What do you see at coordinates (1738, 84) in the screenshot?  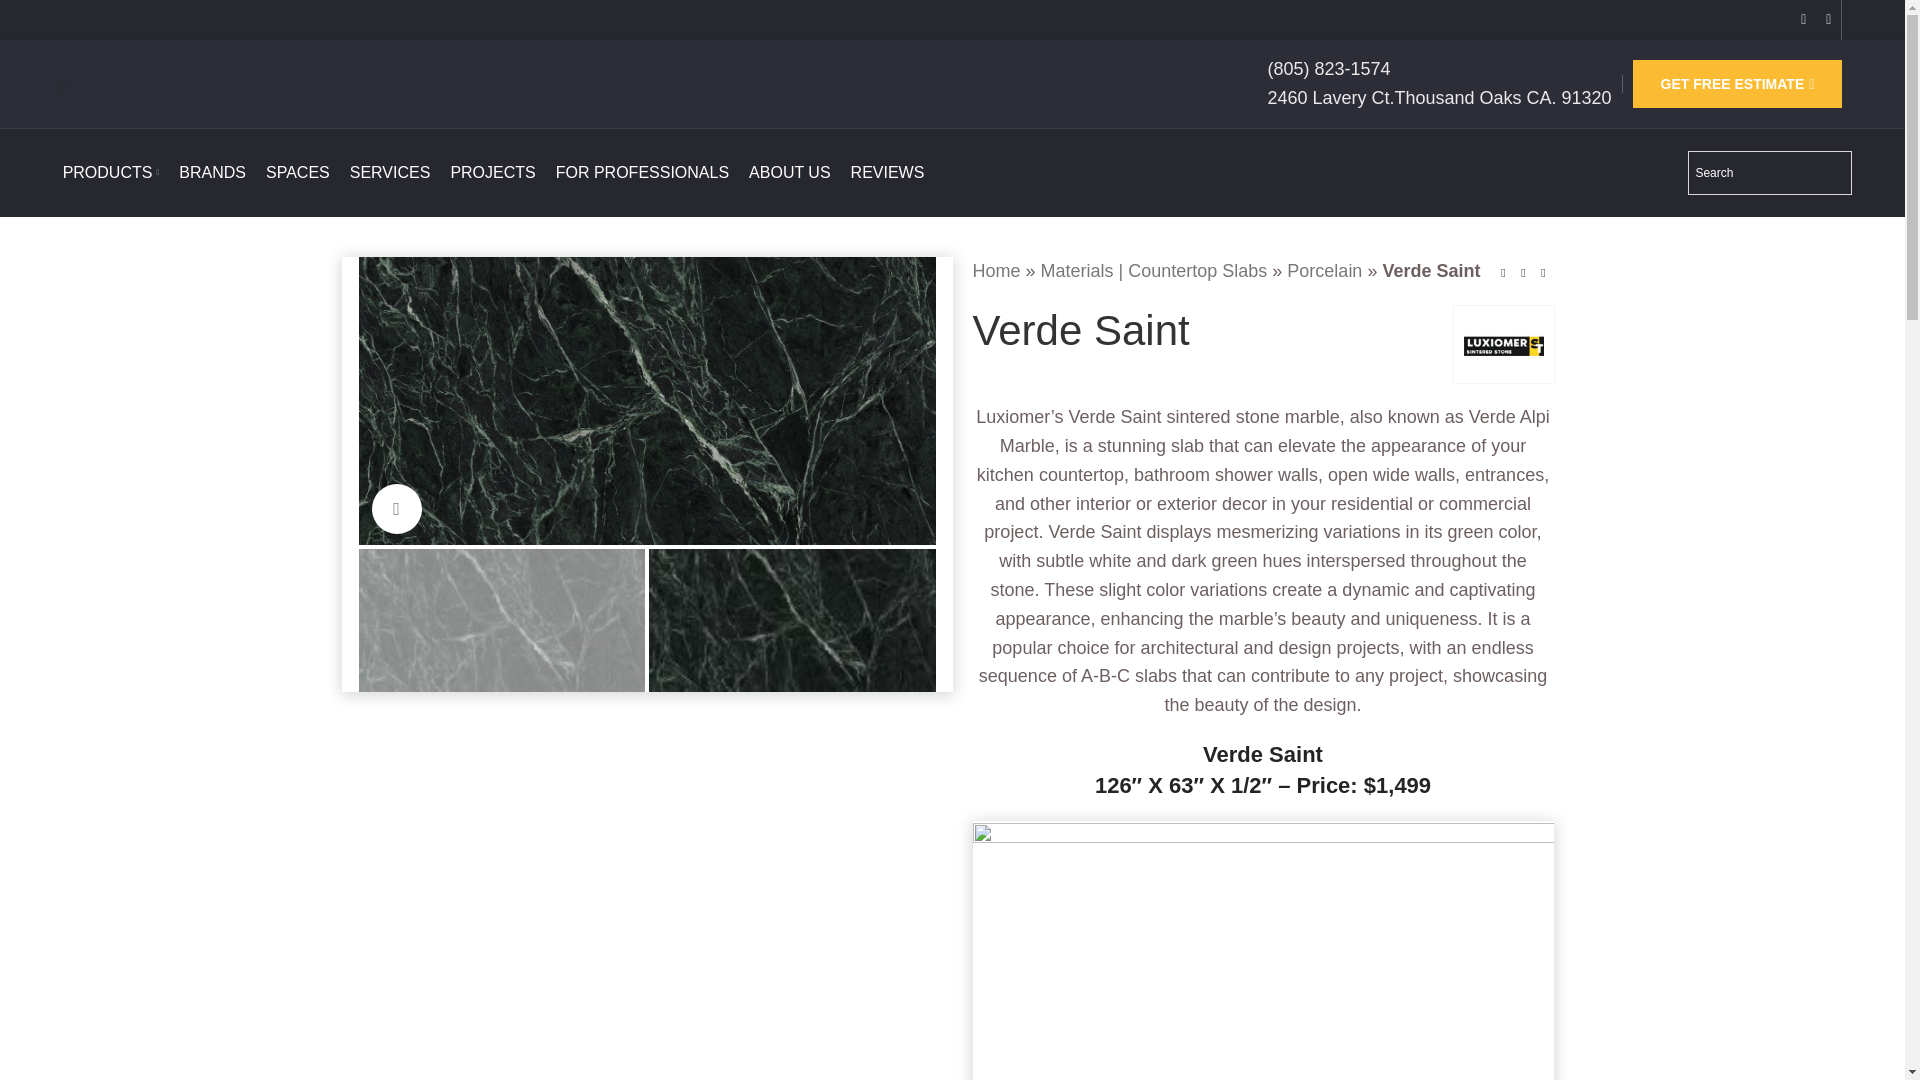 I see `GET FREE ESTIMATE` at bounding box center [1738, 84].